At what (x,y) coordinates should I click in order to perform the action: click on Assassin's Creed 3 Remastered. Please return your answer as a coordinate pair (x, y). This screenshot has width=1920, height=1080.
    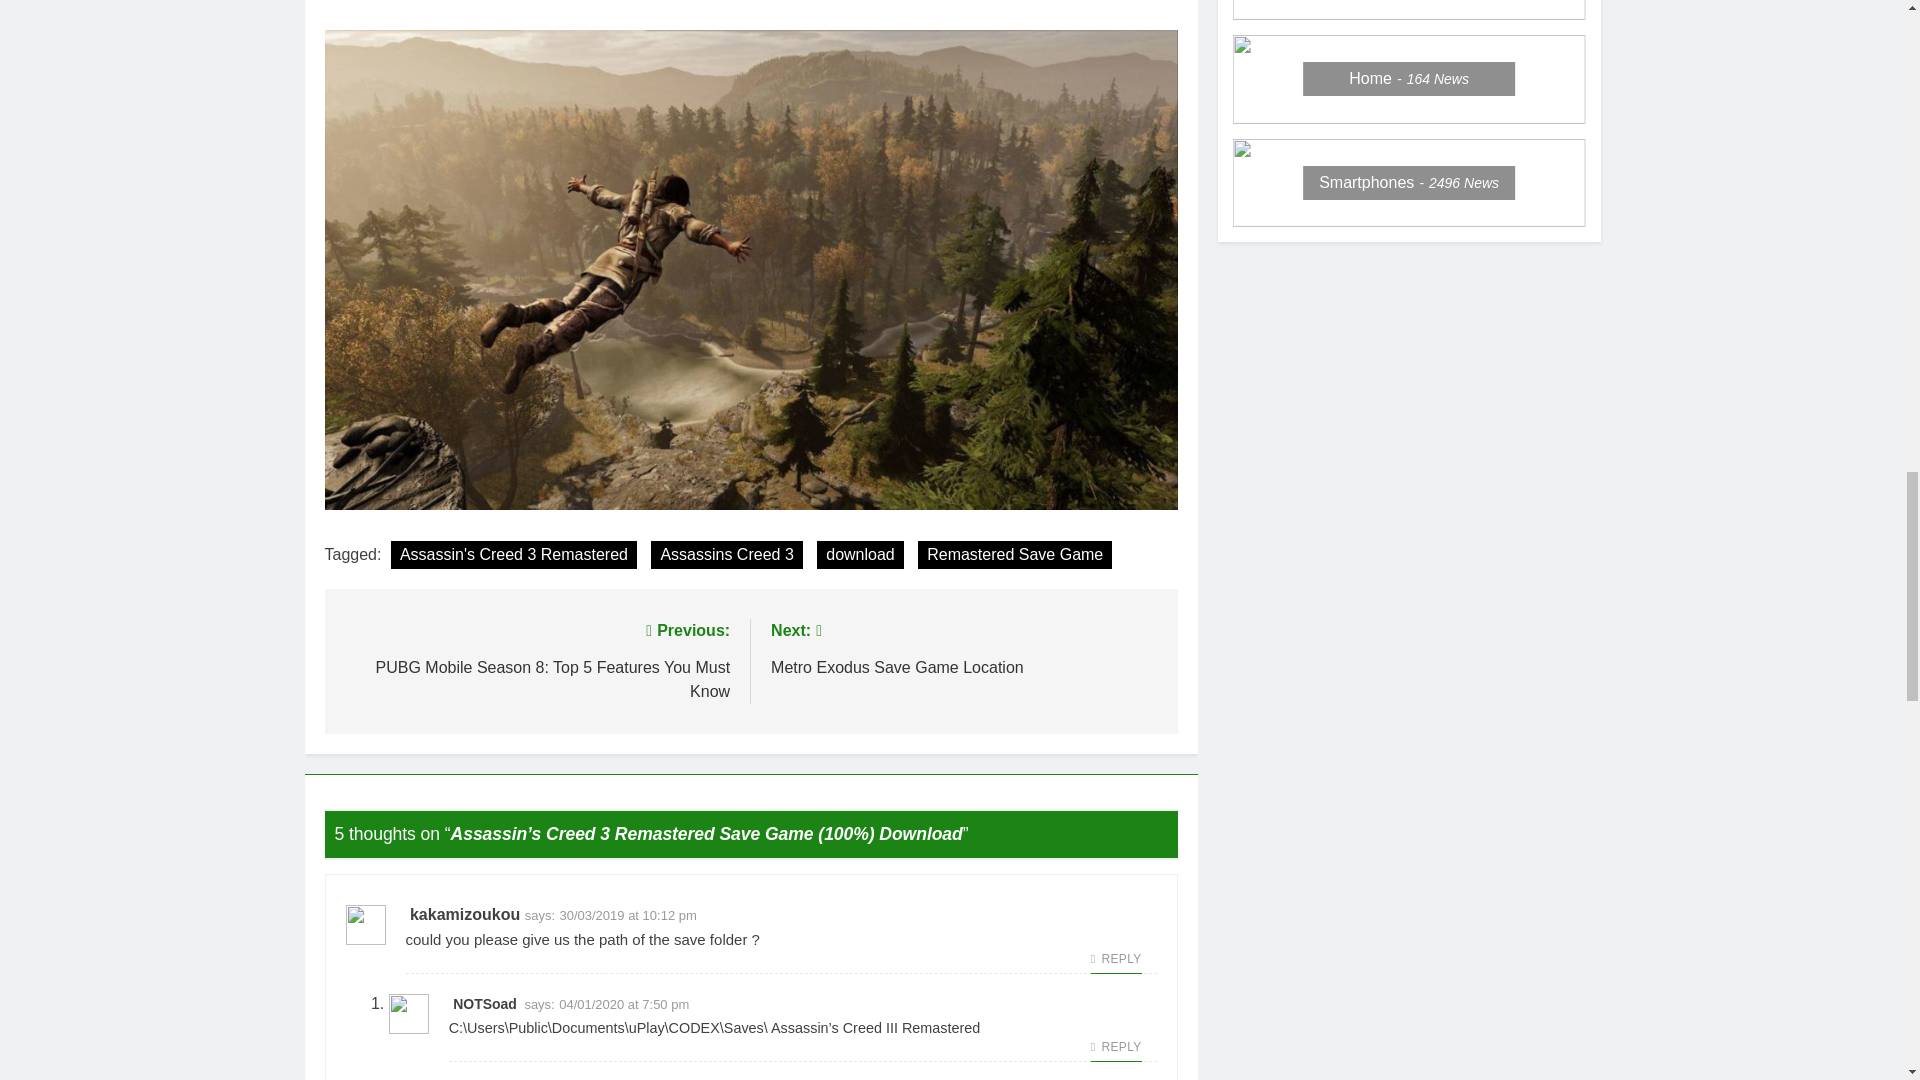
    Looking at the image, I should click on (860, 555).